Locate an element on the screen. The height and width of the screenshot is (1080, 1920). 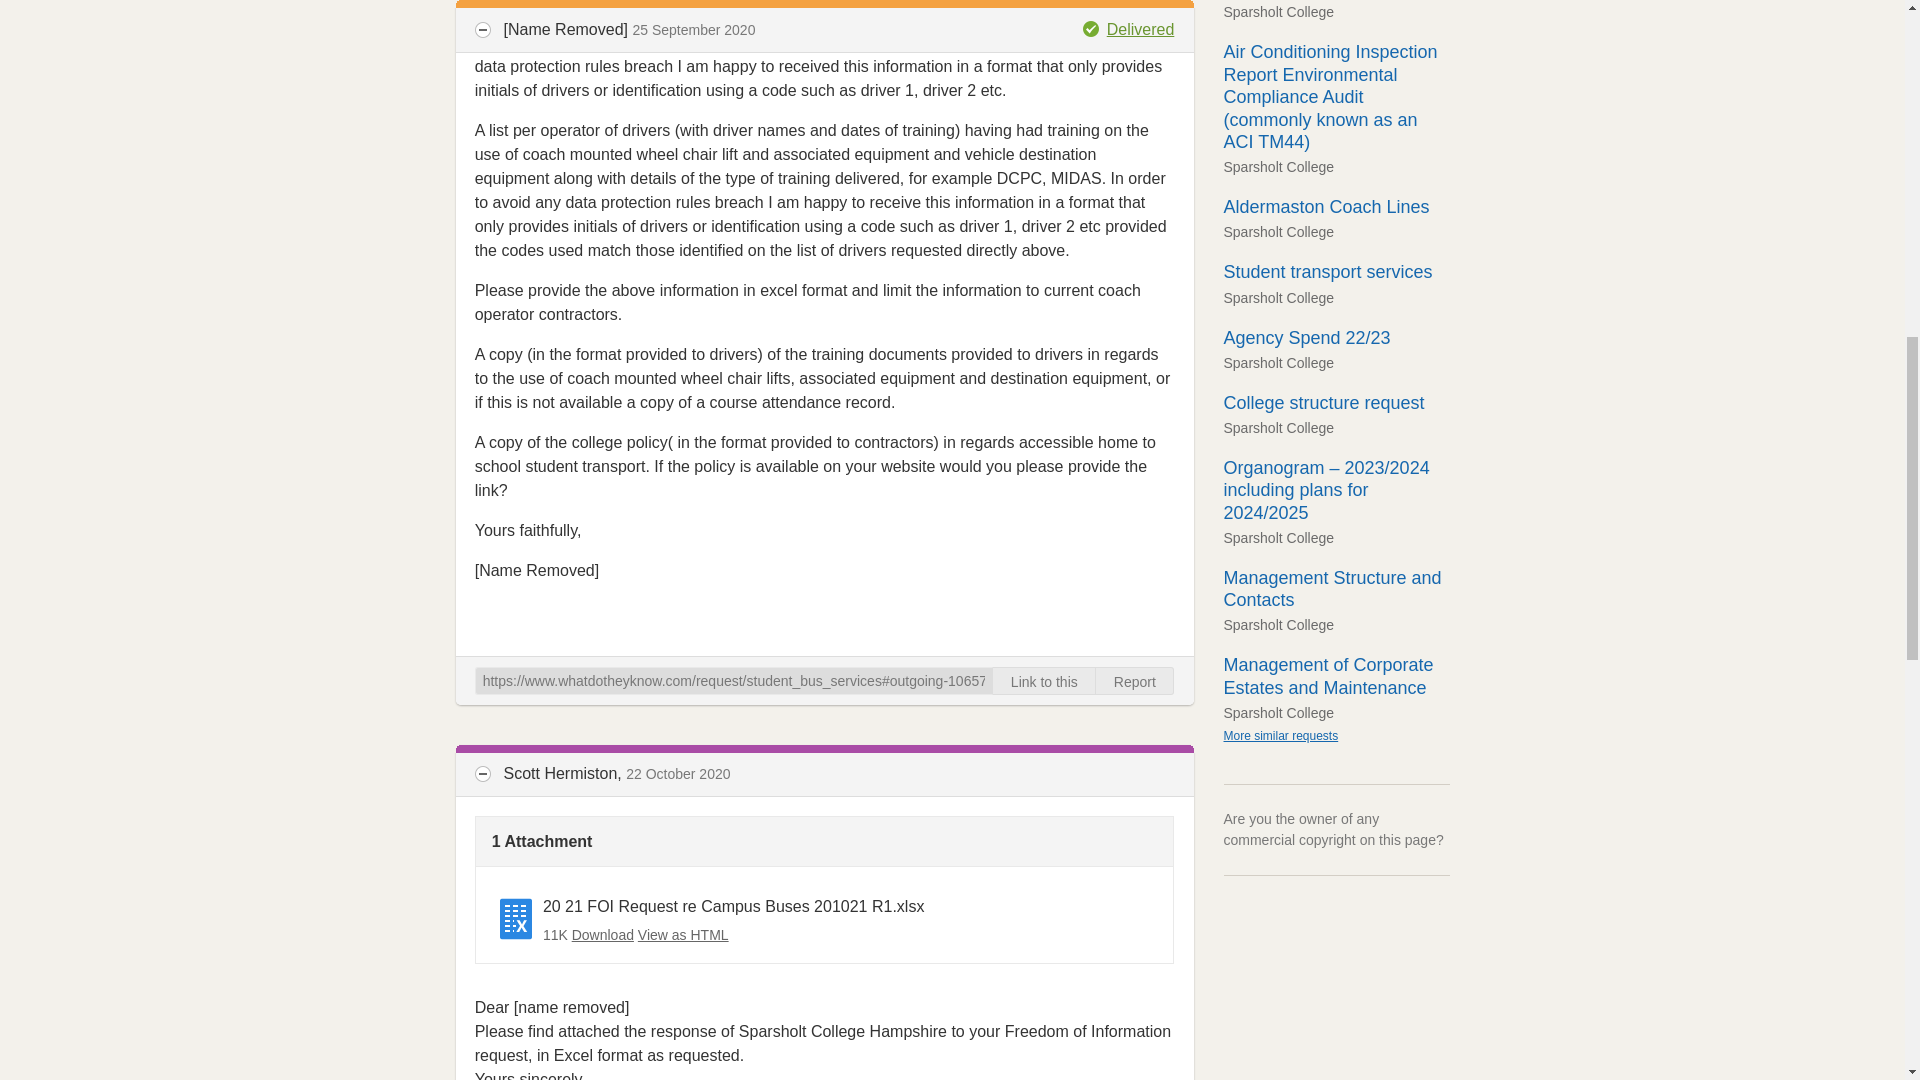
Download is located at coordinates (602, 934).